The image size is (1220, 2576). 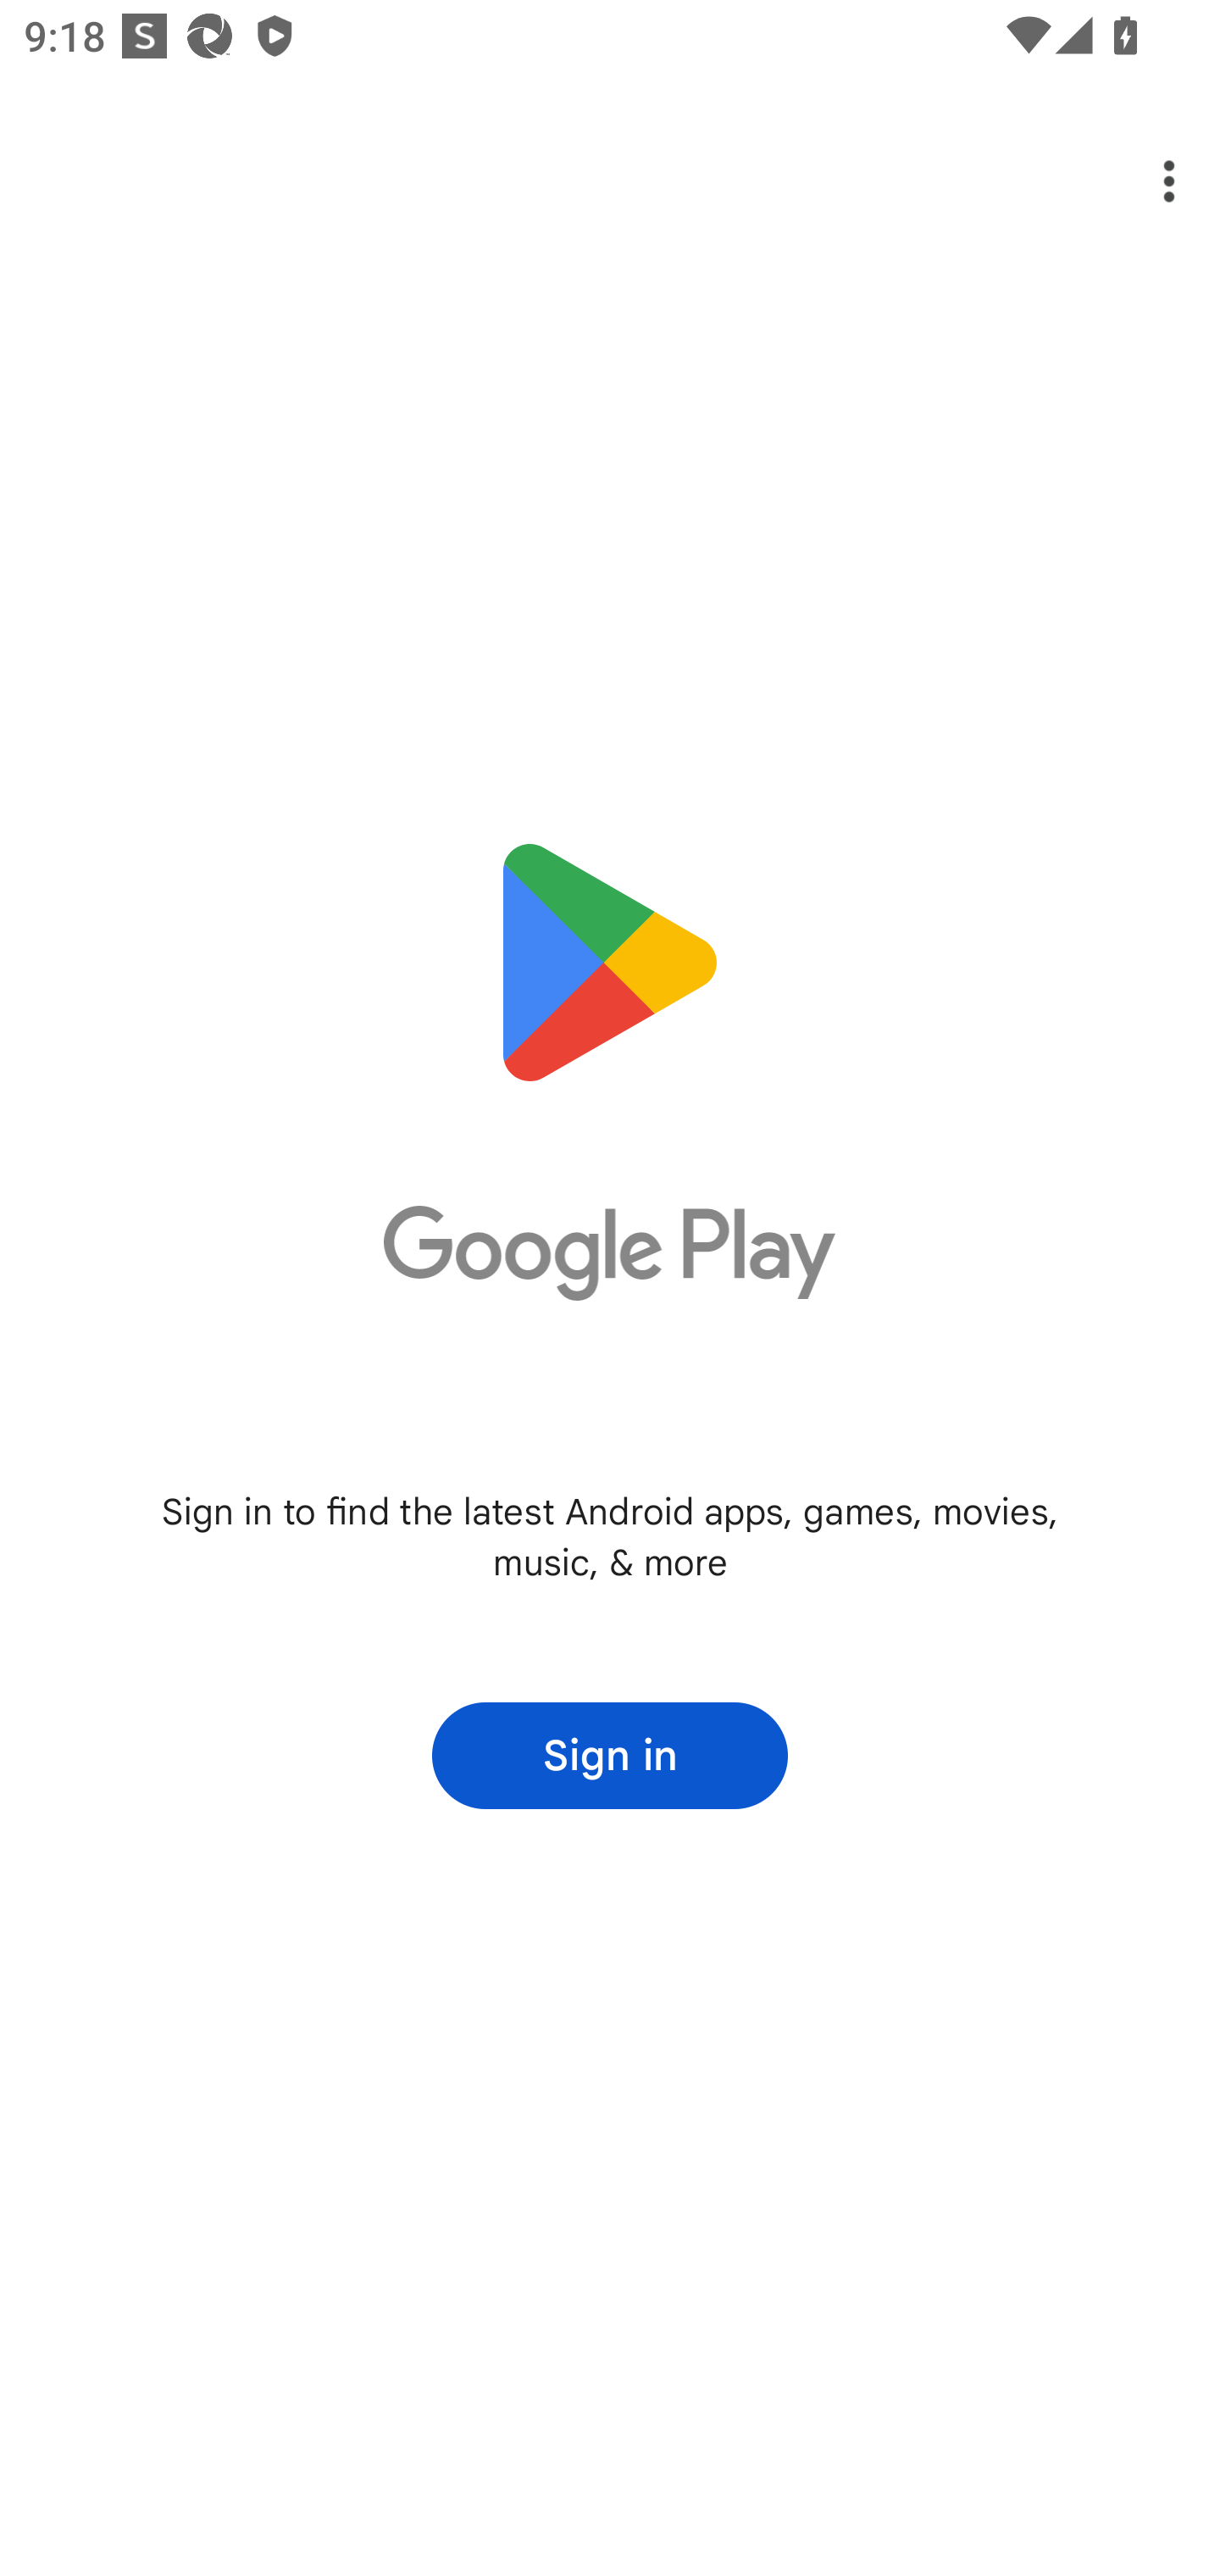 What do you see at coordinates (610, 1756) in the screenshot?
I see `Sign in` at bounding box center [610, 1756].